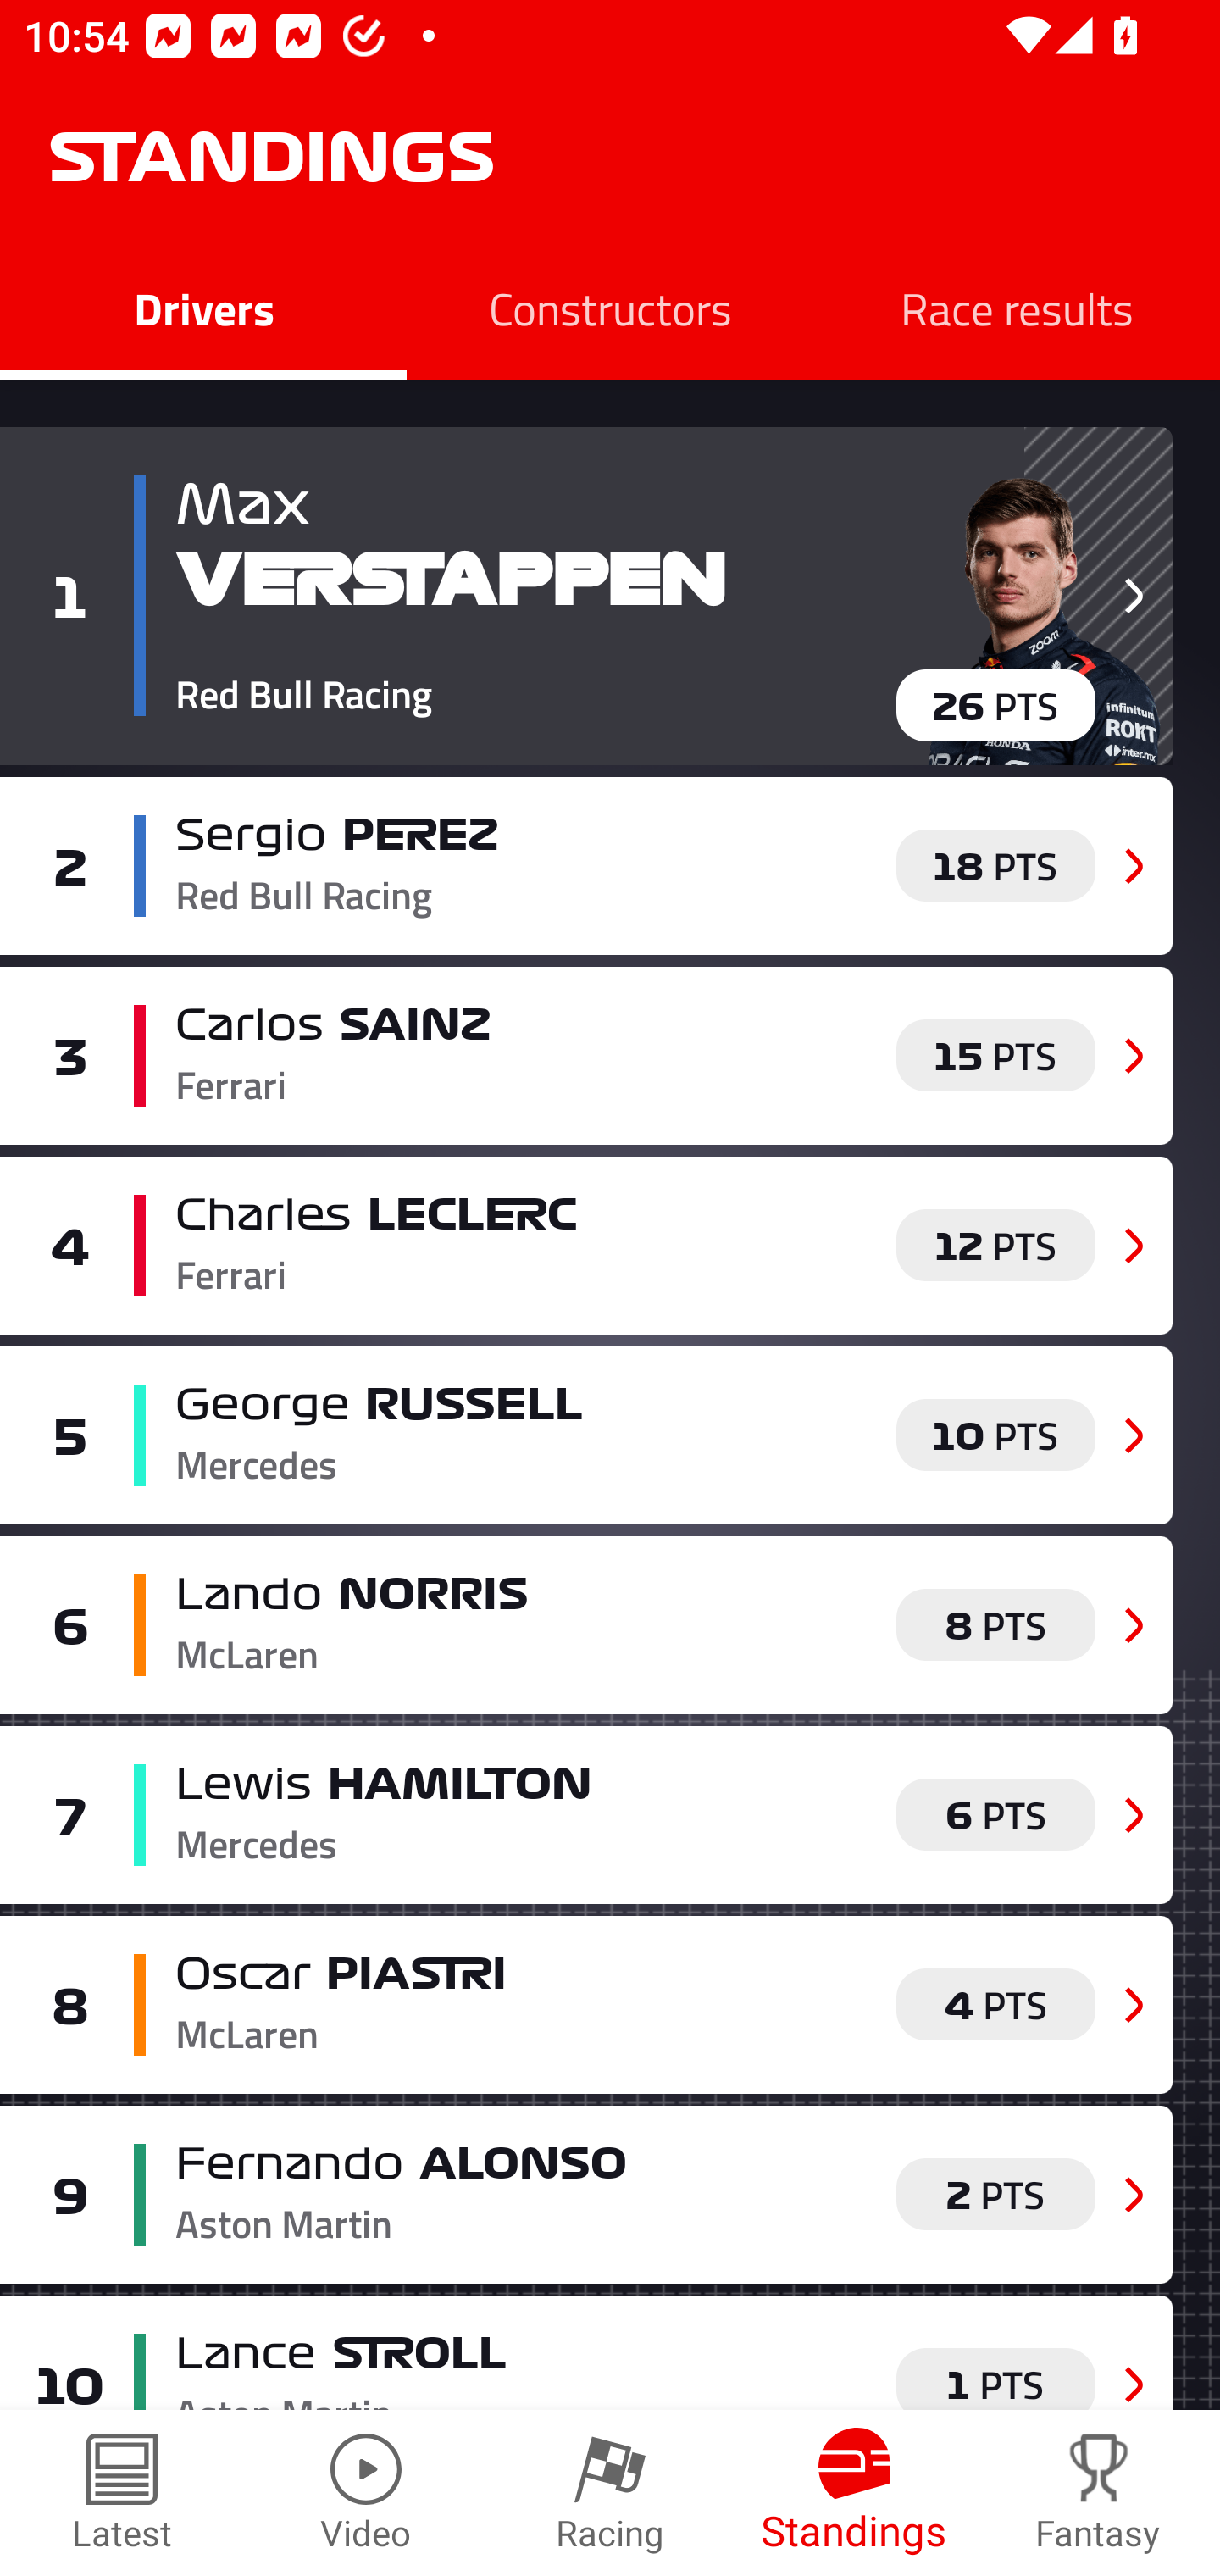 Image resolution: width=1220 pixels, height=2576 pixels. I want to click on 2 Sergio PEREZ Red Bull Racing 18 PTS, so click(586, 866).